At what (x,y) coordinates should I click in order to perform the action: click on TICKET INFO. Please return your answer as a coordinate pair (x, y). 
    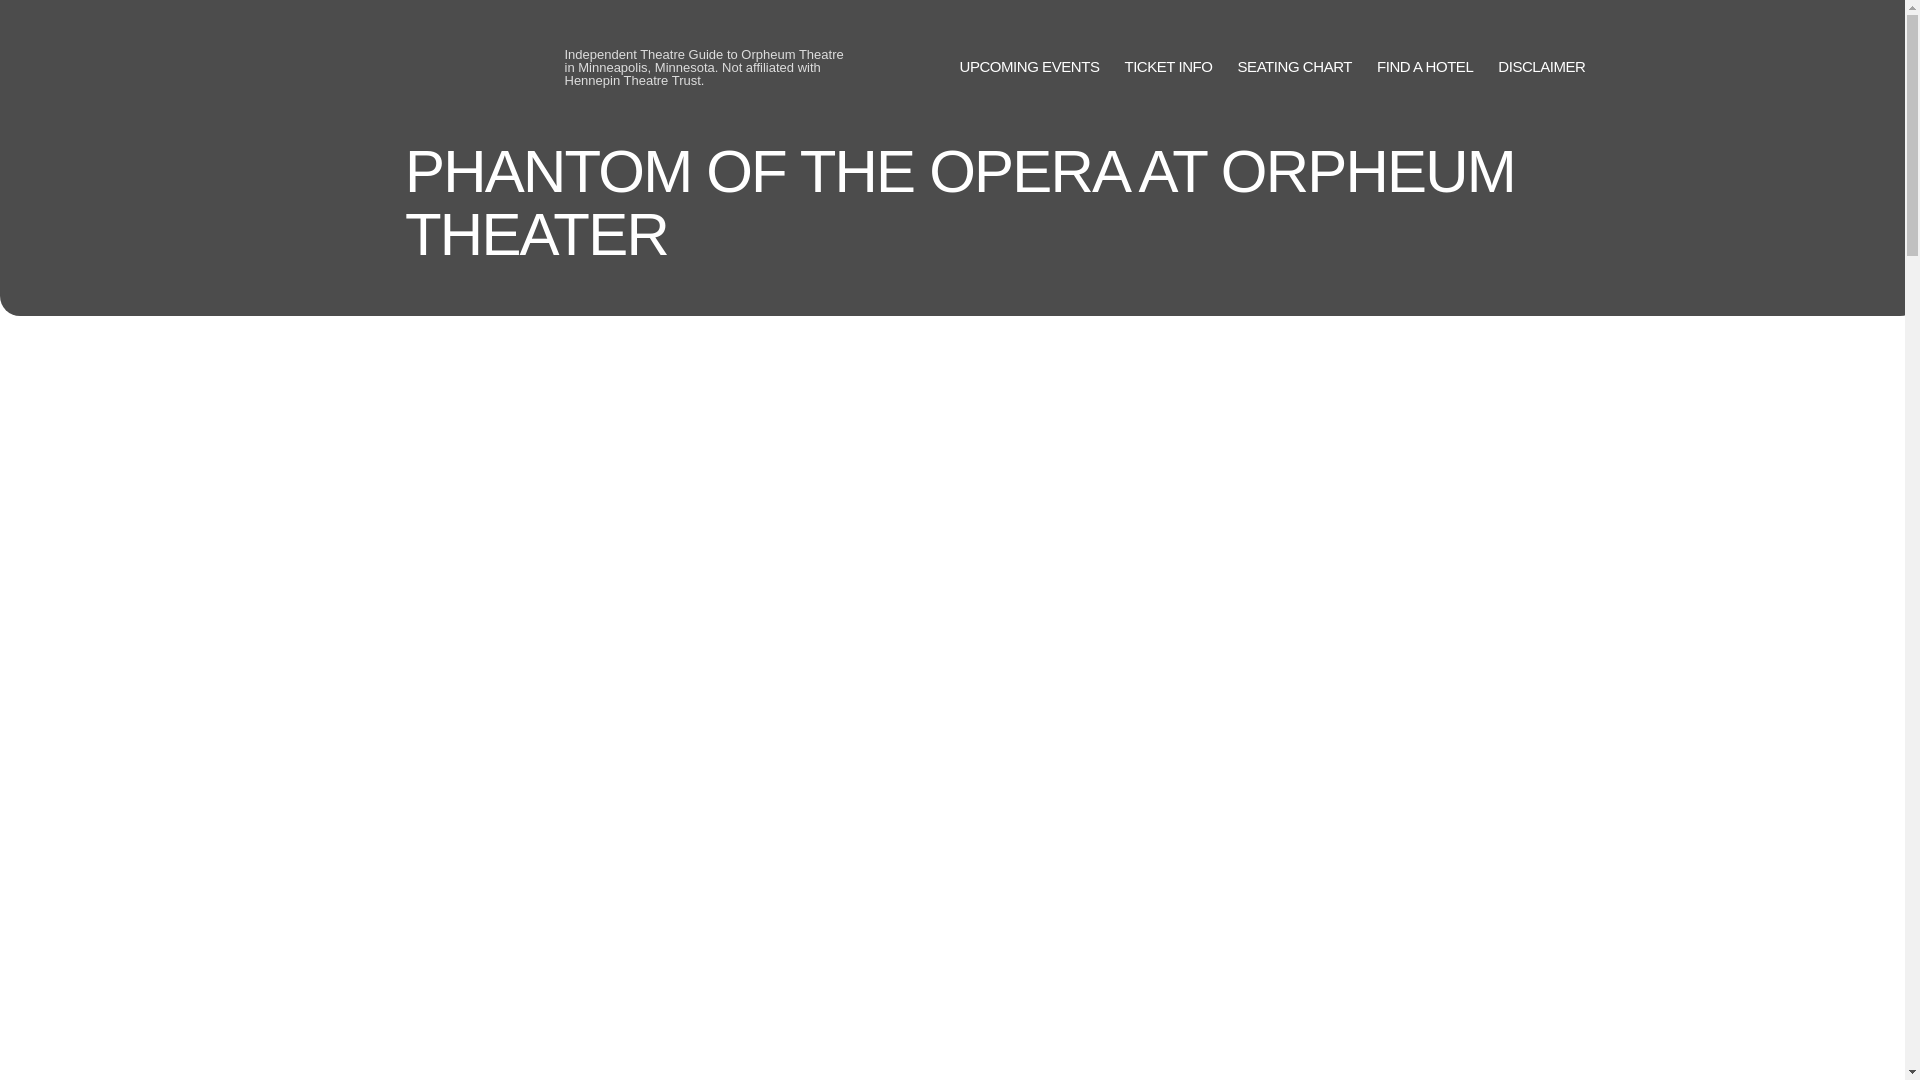
    Looking at the image, I should click on (1167, 67).